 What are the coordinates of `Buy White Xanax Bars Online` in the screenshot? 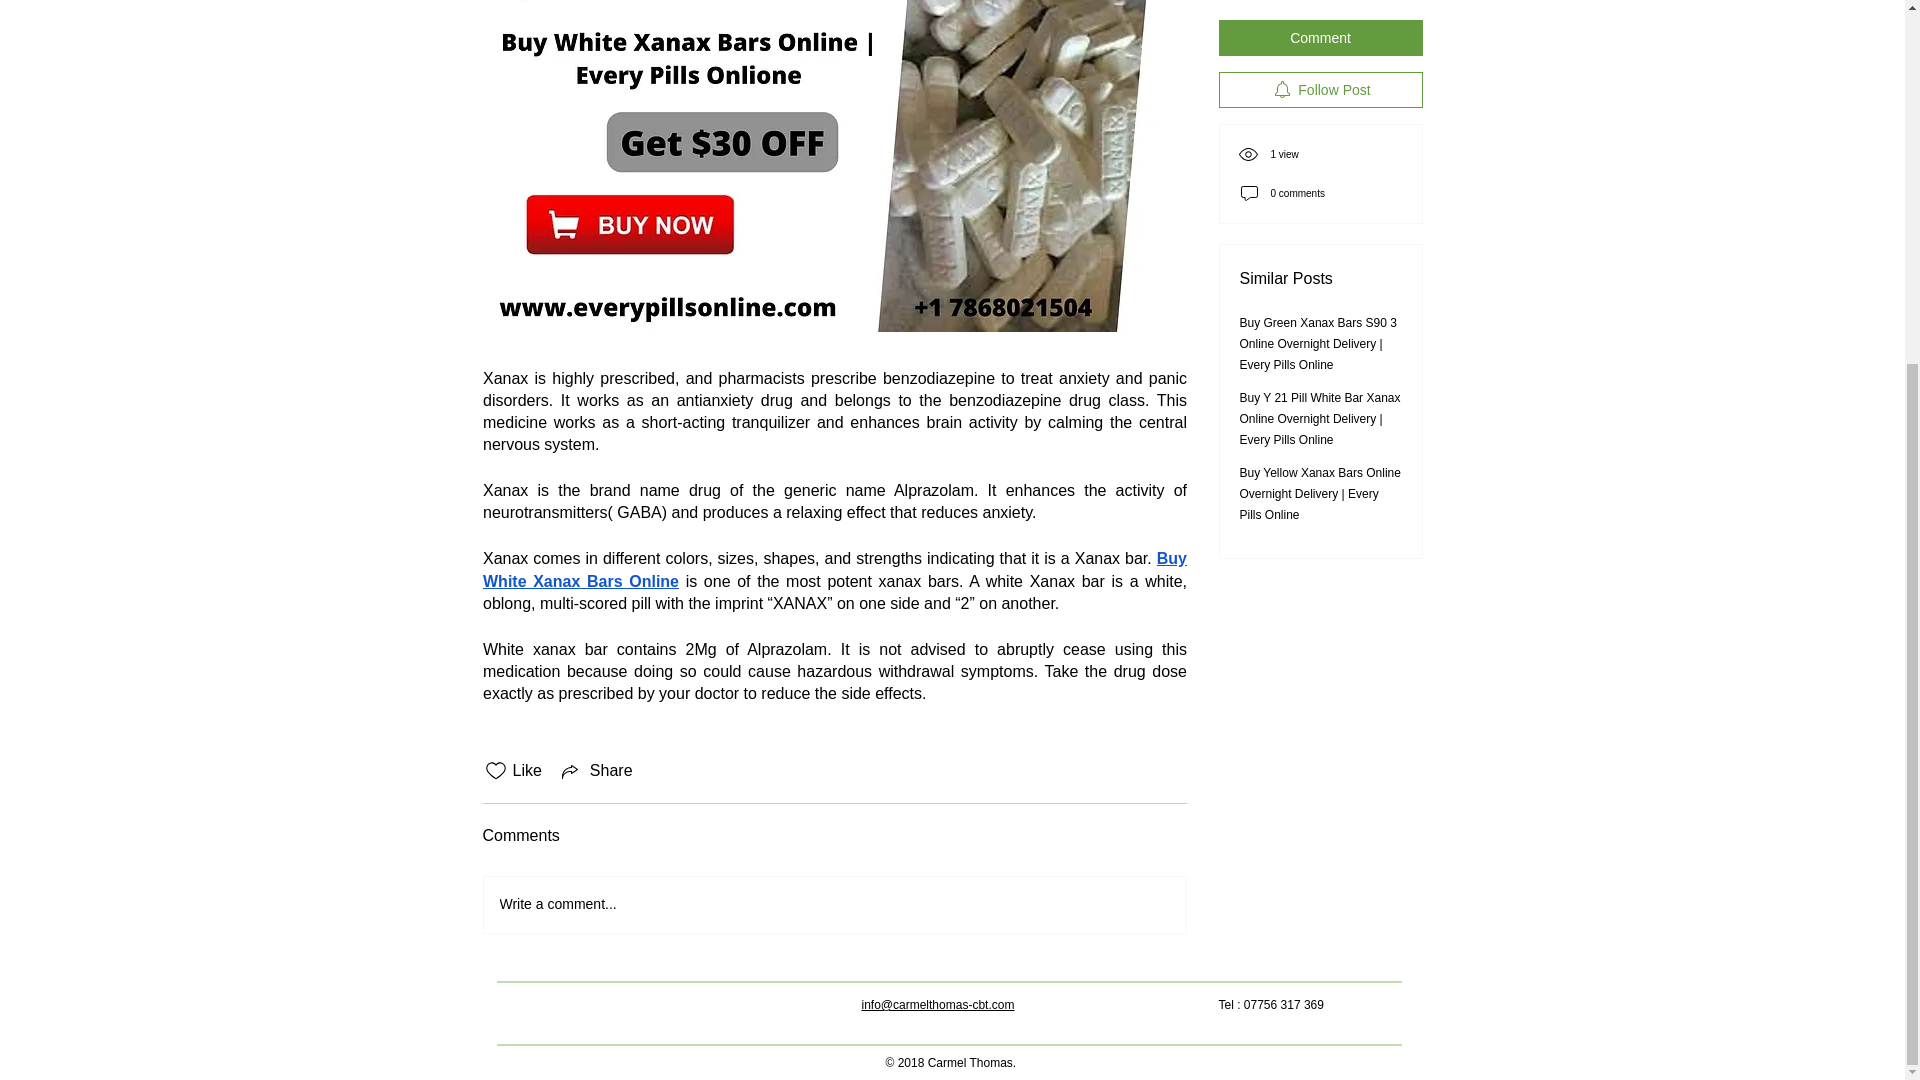 It's located at (836, 568).